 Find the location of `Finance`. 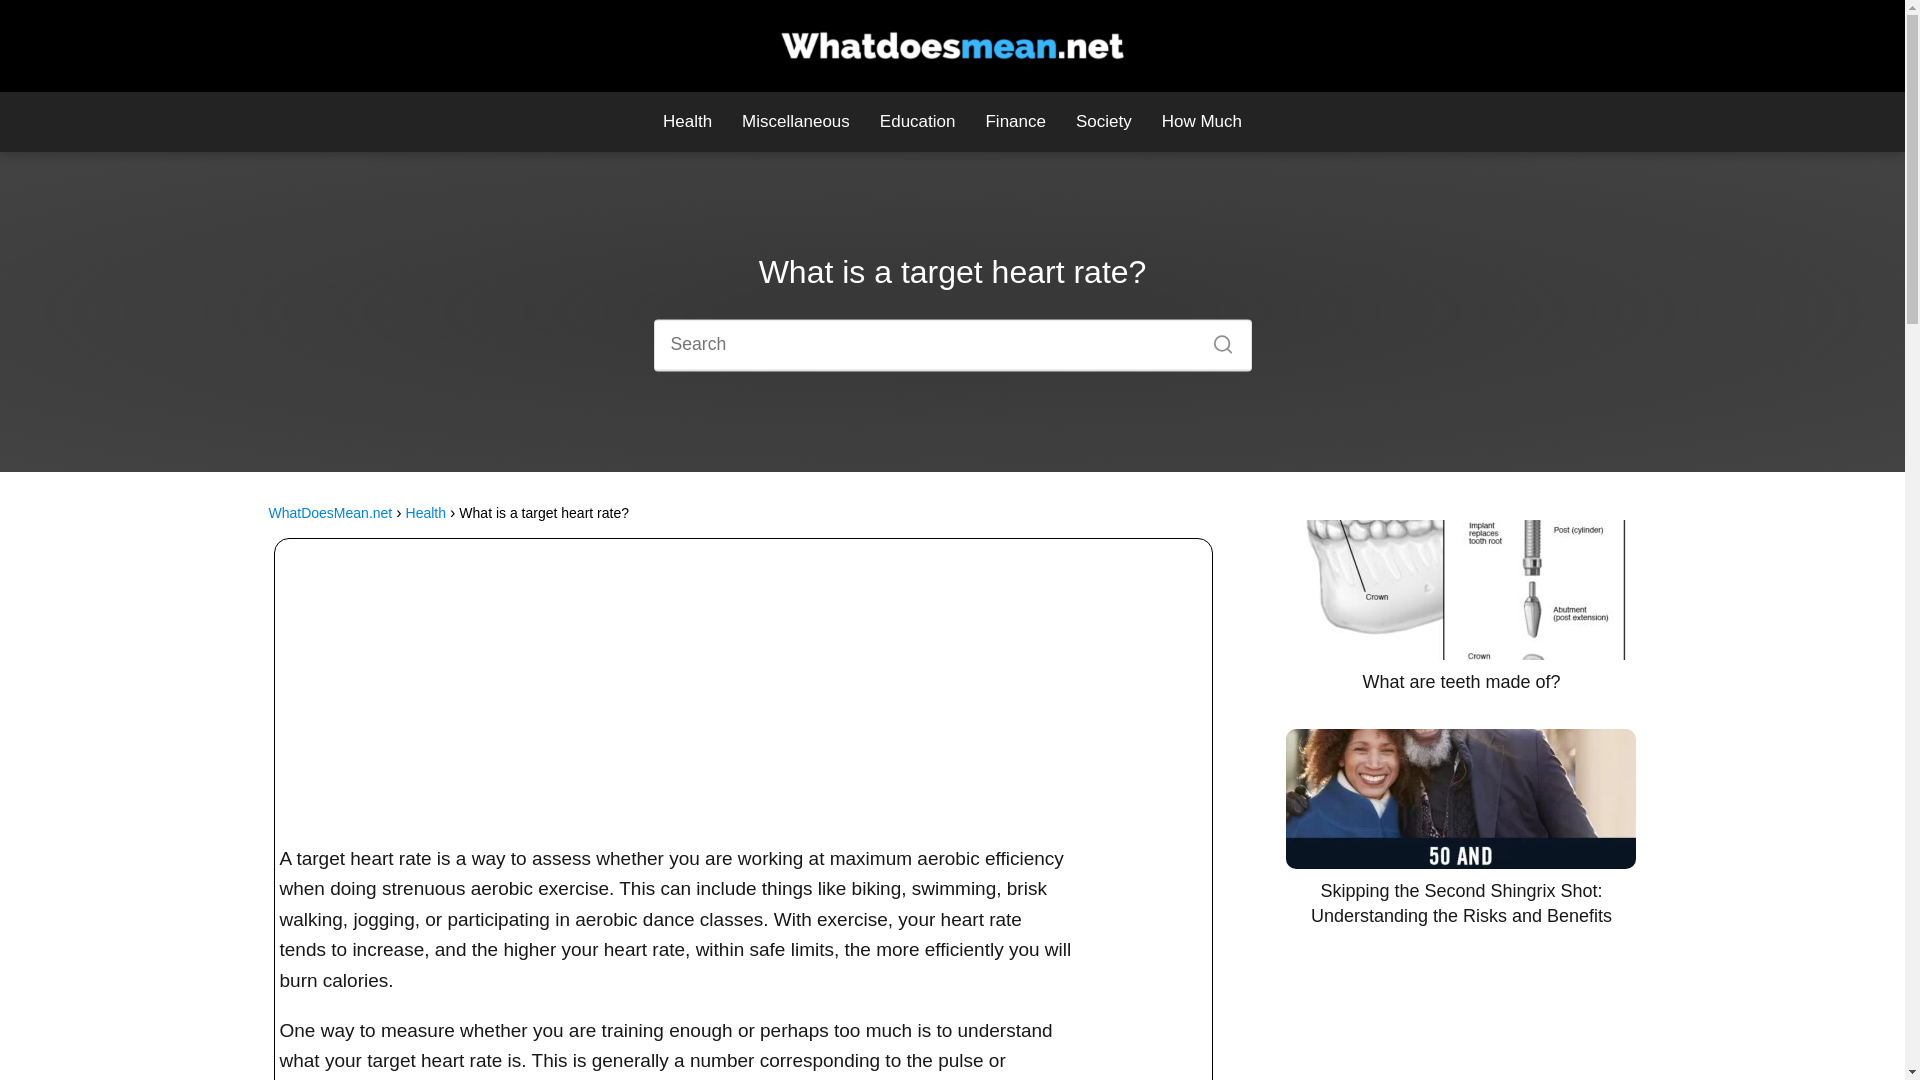

Finance is located at coordinates (1014, 121).